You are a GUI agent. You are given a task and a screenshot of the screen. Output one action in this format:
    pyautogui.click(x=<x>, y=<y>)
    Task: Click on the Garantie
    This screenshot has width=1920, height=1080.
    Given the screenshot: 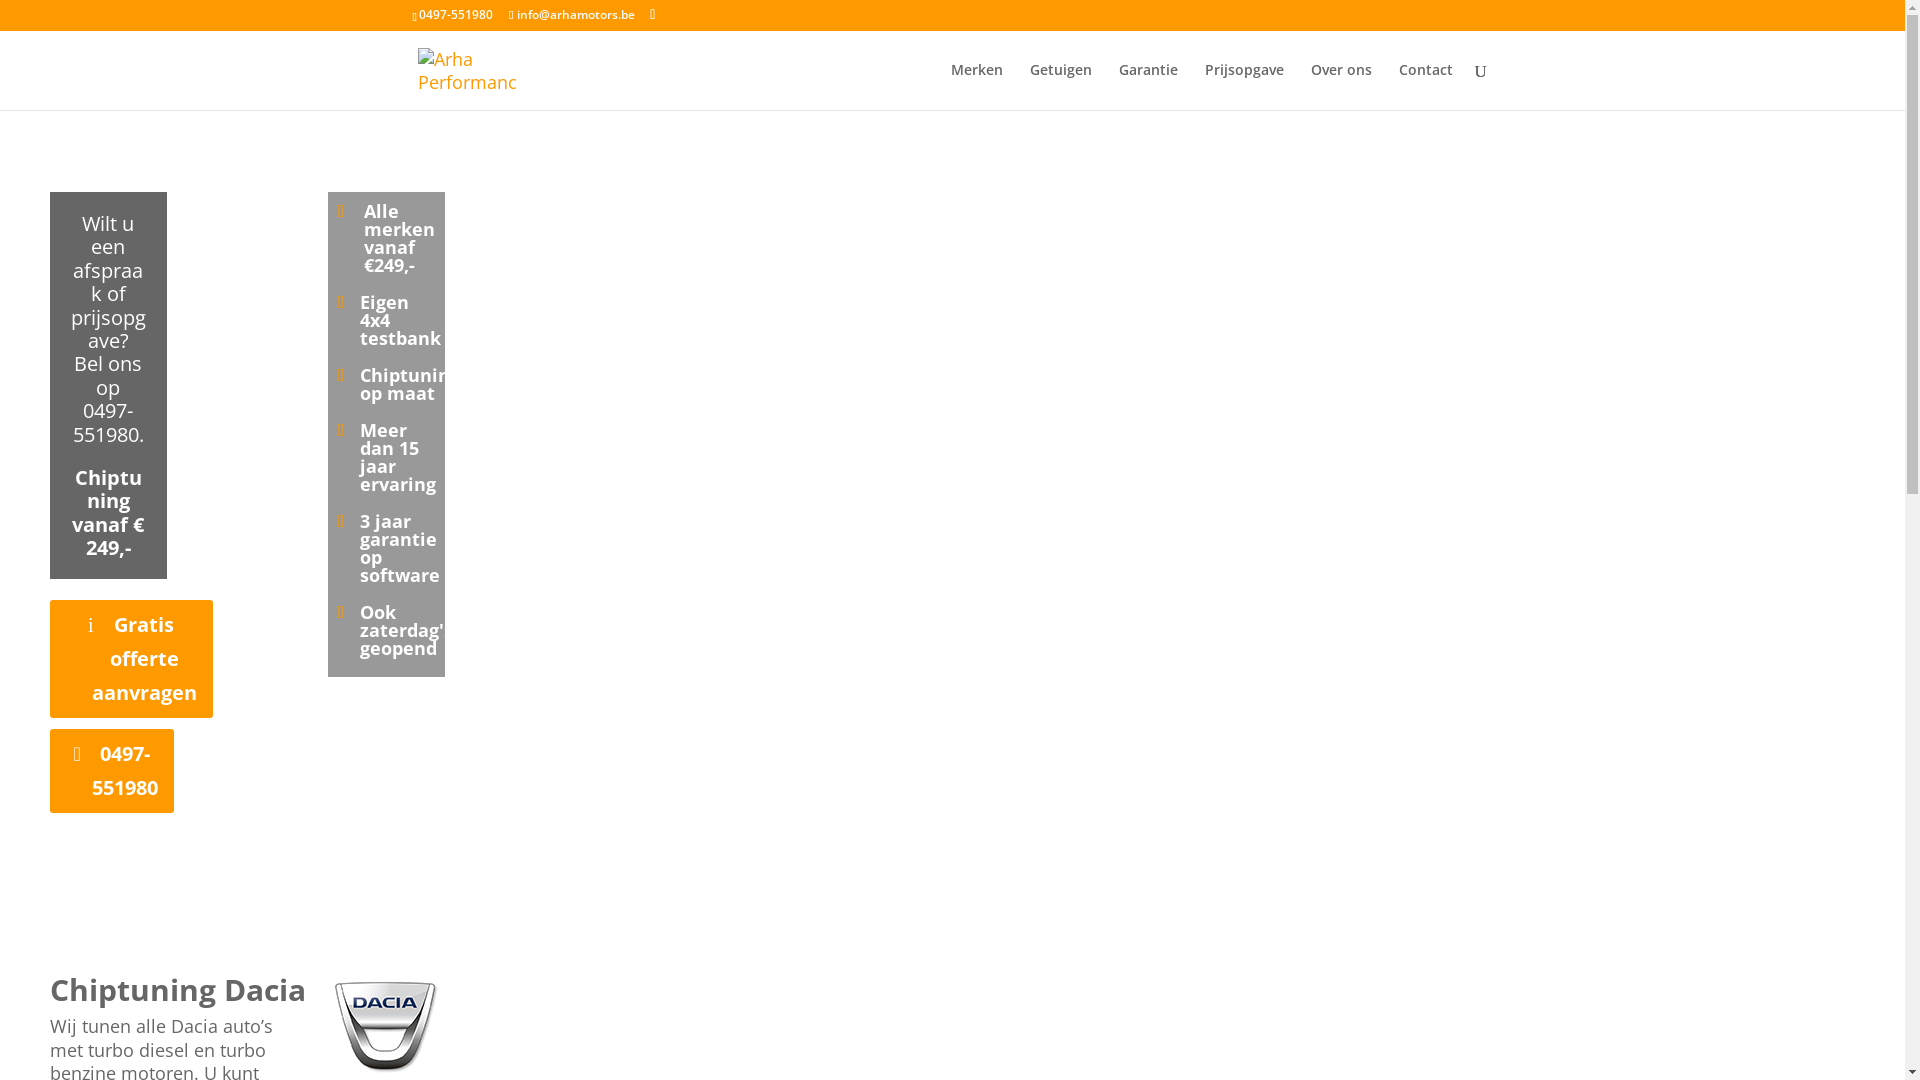 What is the action you would take?
    pyautogui.click(x=1148, y=86)
    